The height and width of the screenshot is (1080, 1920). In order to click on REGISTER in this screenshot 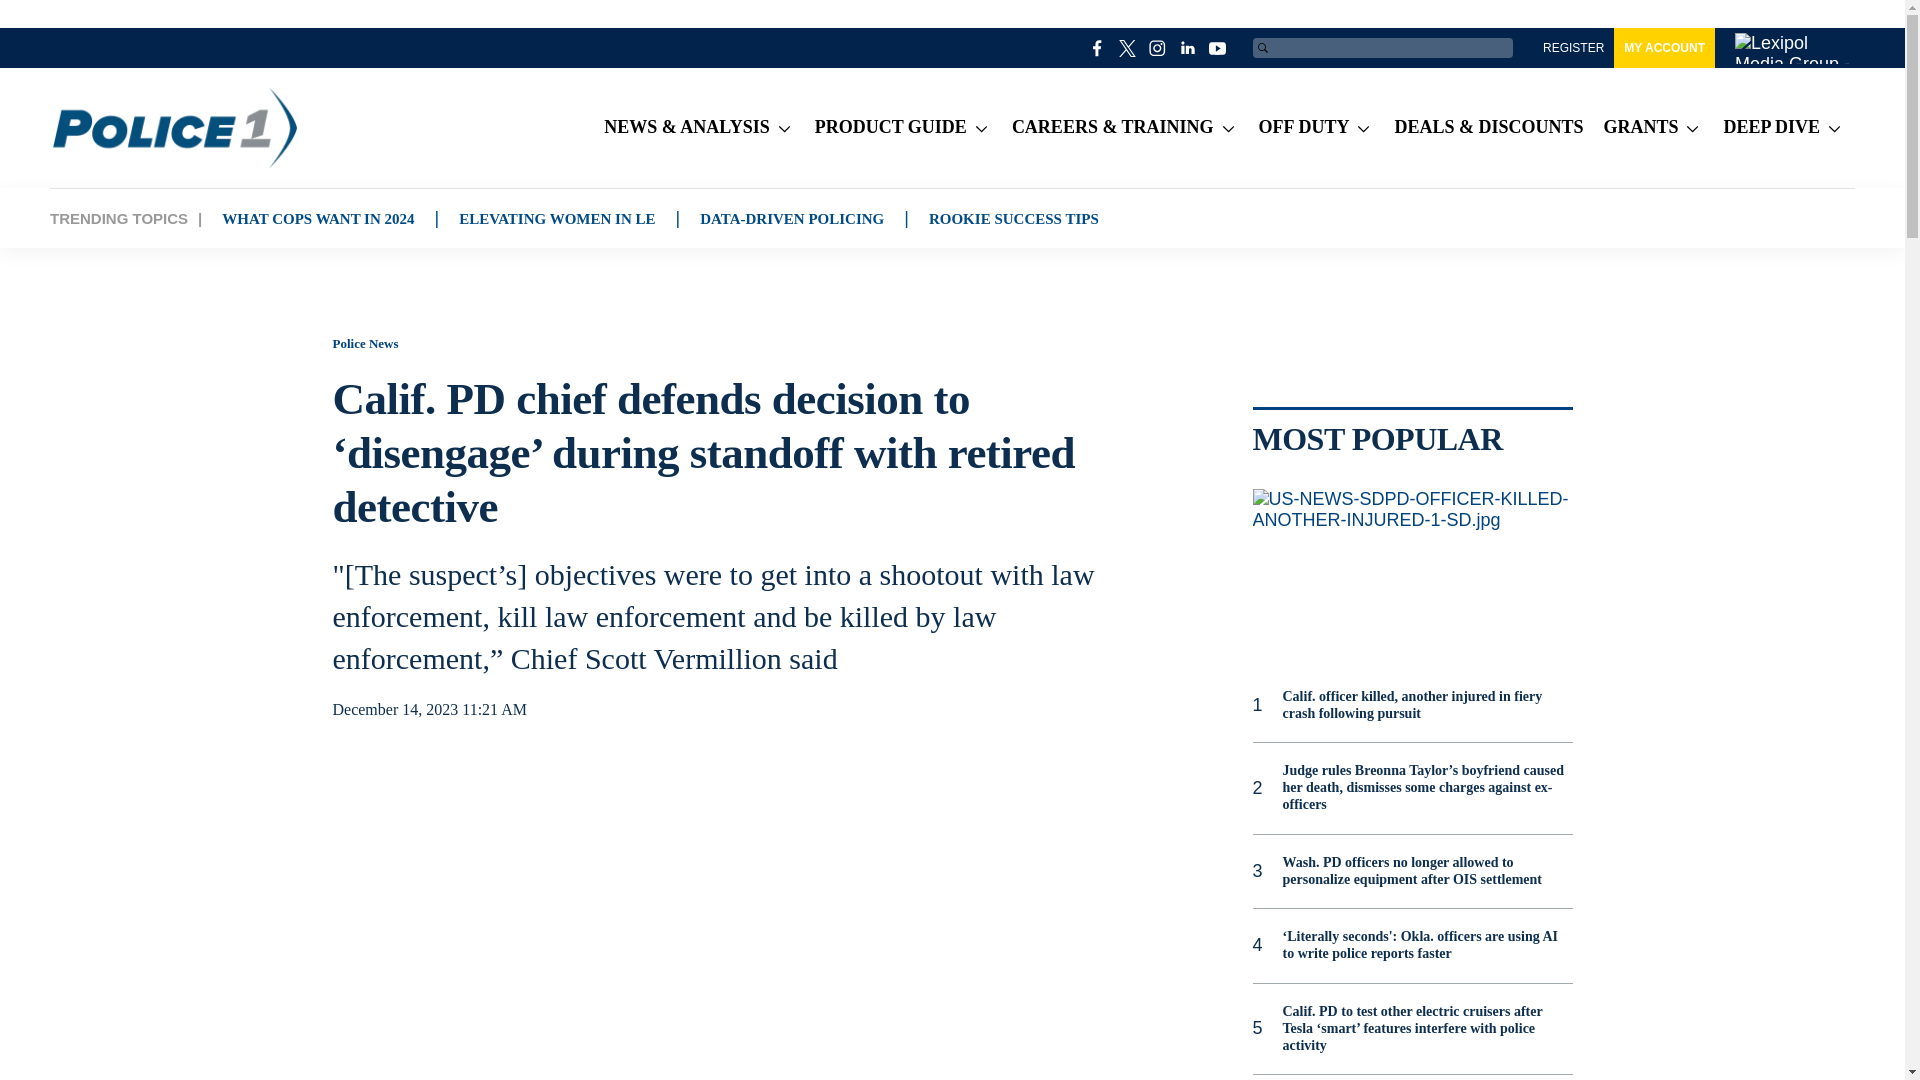, I will do `click(1573, 48)`.